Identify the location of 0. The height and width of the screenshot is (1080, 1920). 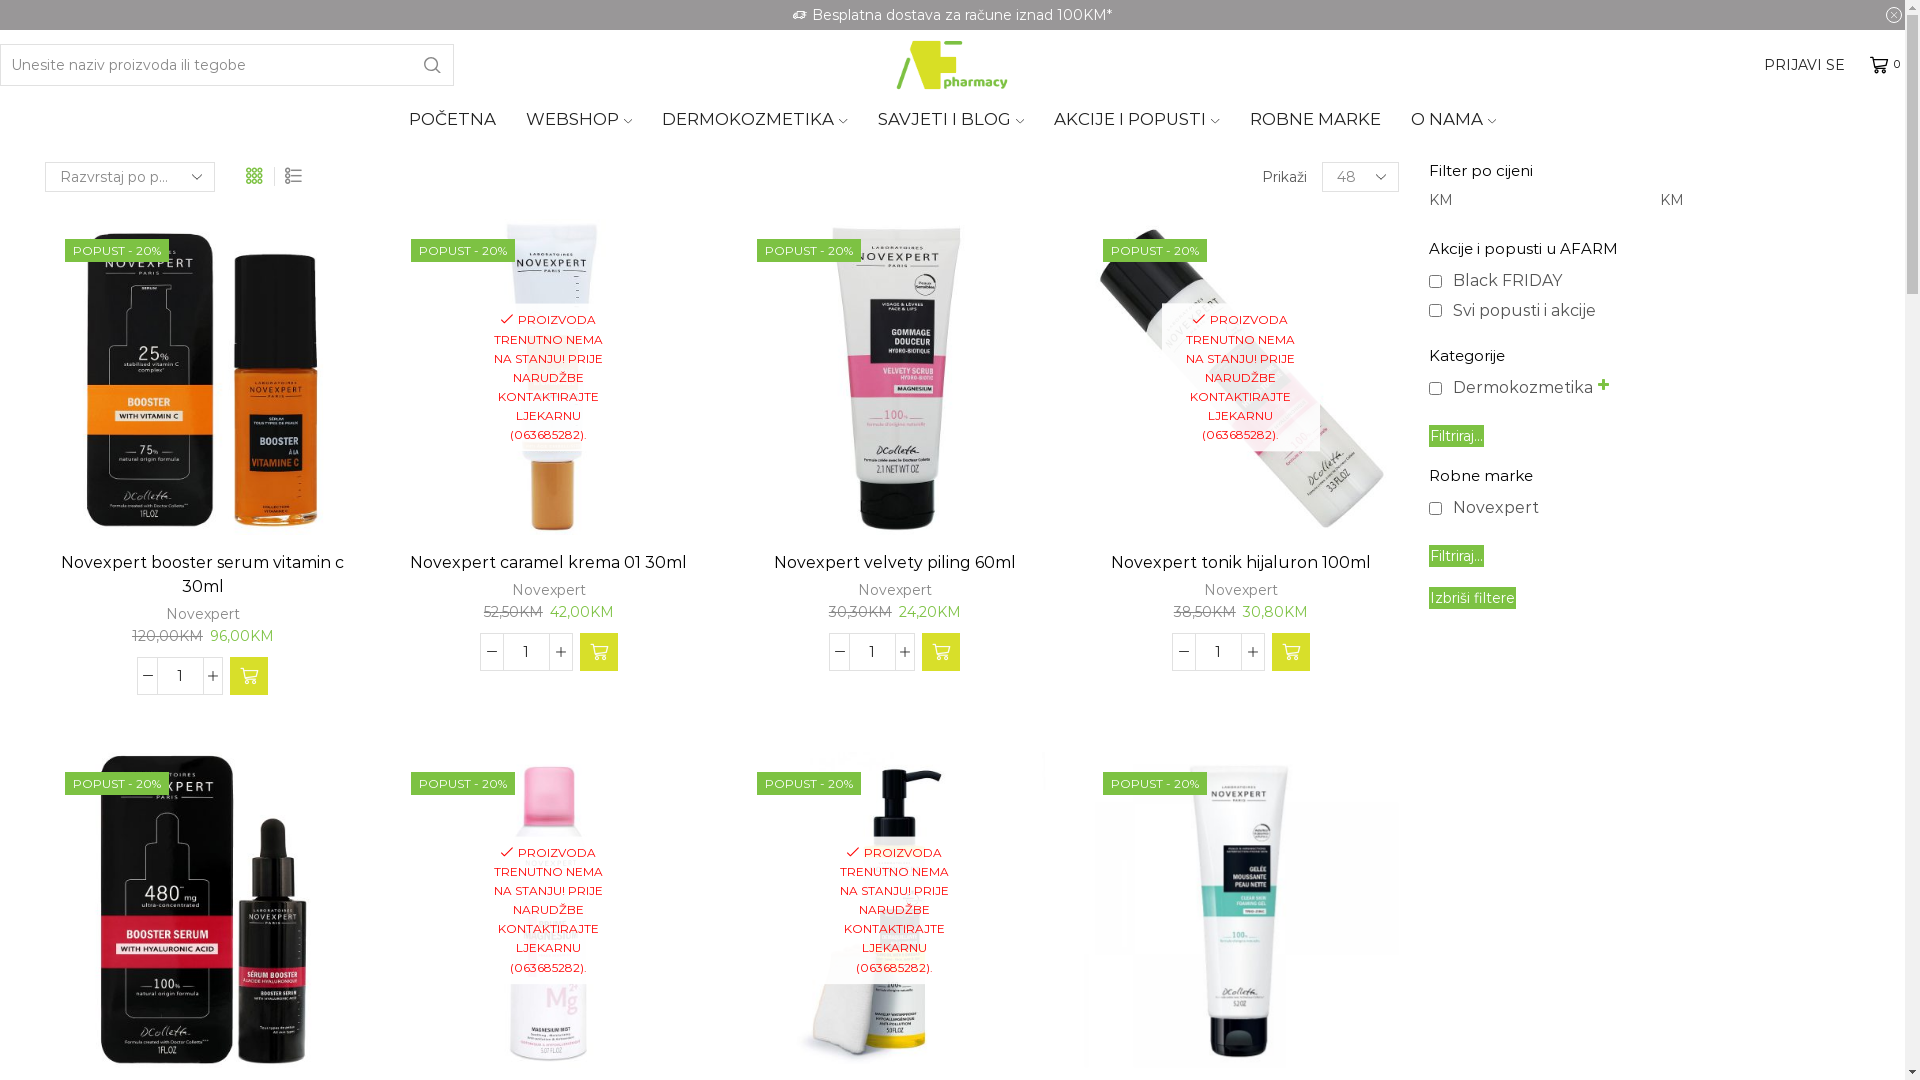
(1888, 65).